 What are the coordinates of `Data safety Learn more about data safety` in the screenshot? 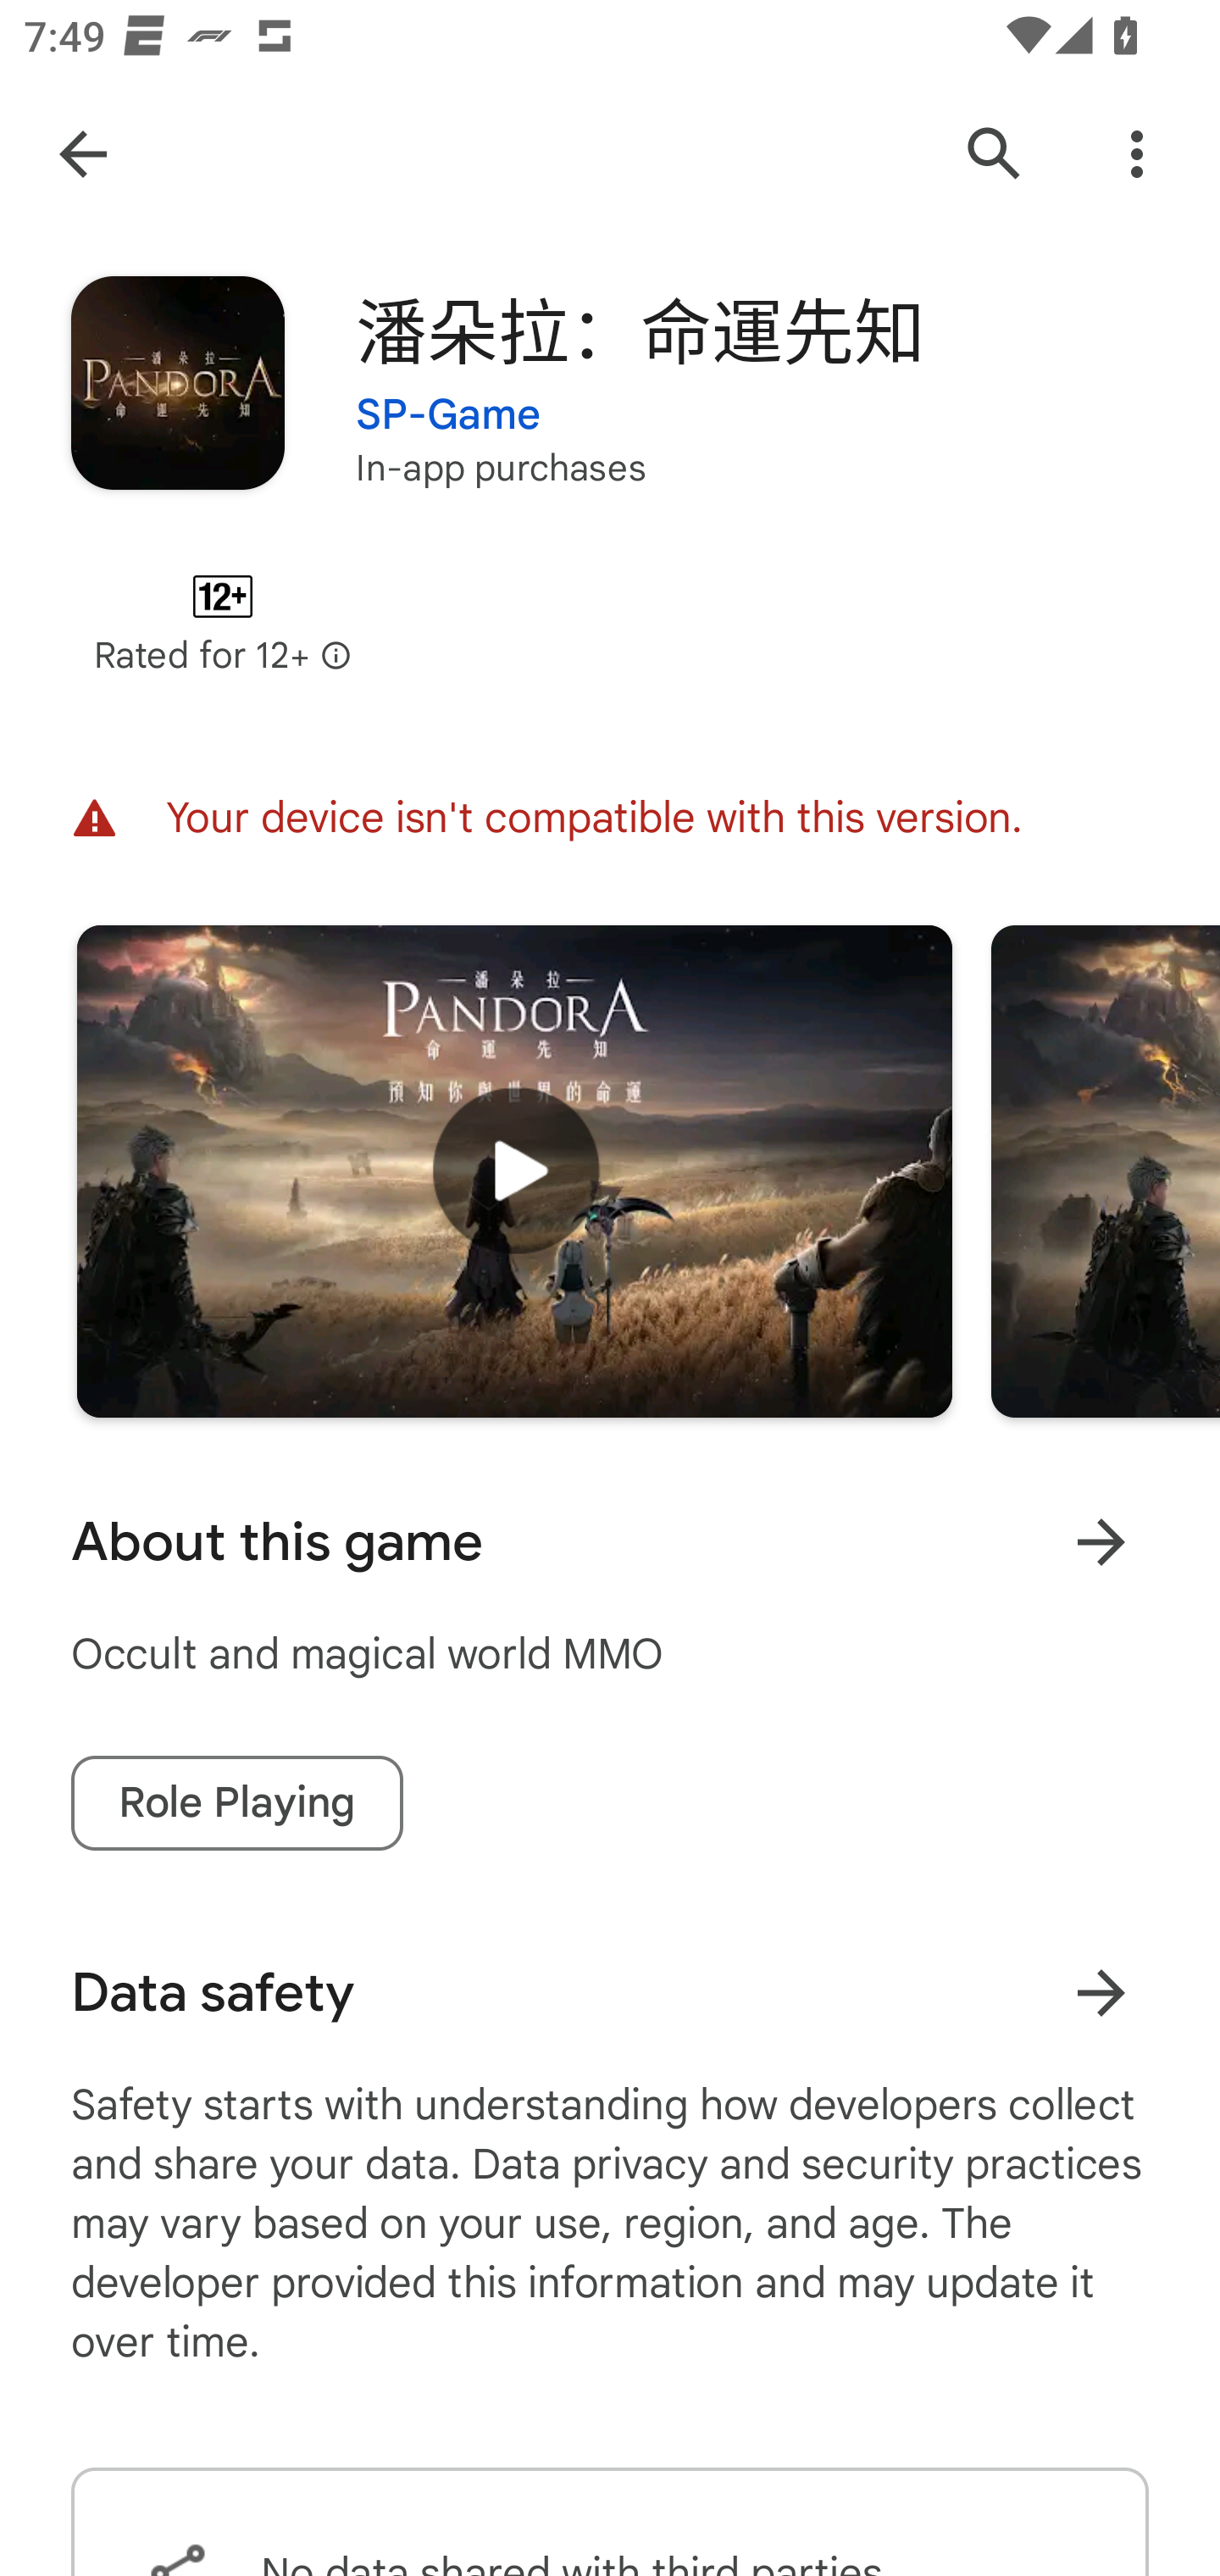 It's located at (610, 1992).